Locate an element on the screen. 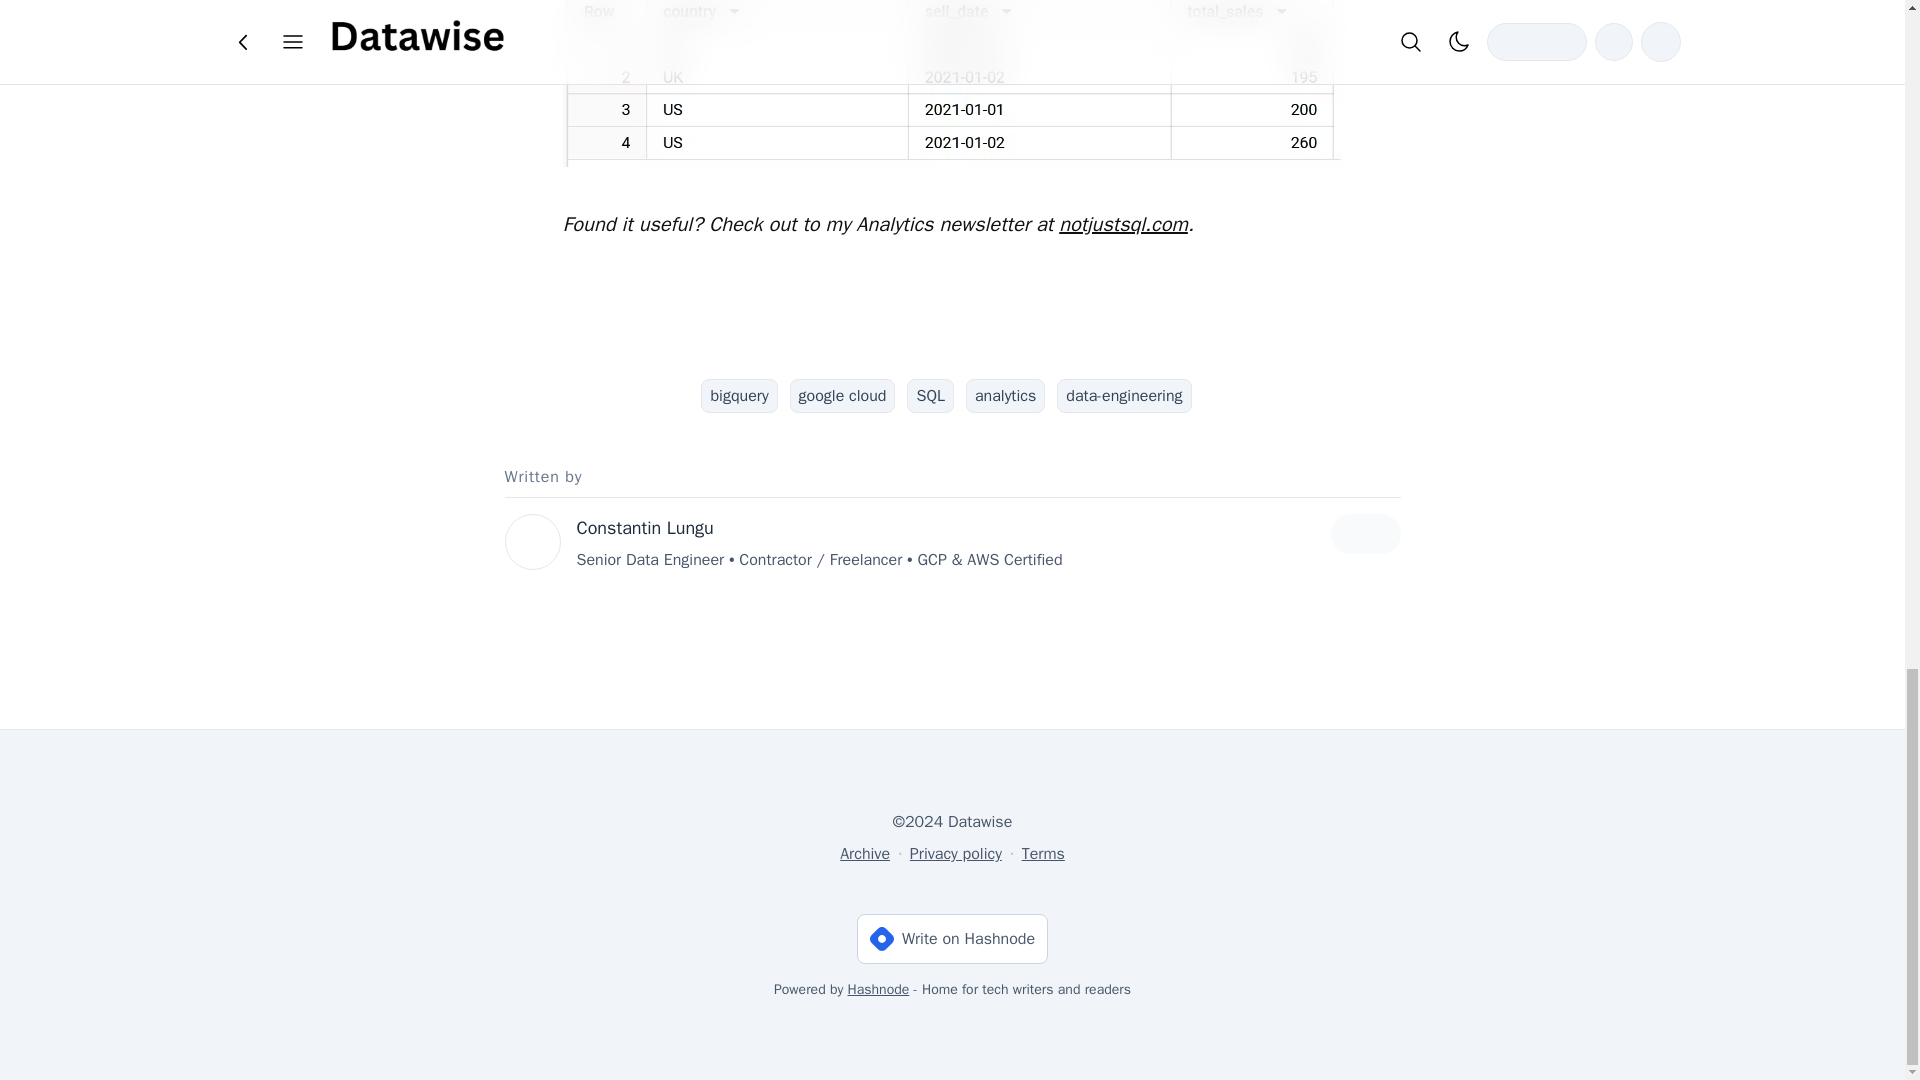 Image resolution: width=1920 pixels, height=1080 pixels. Constantin Lungu is located at coordinates (644, 528).